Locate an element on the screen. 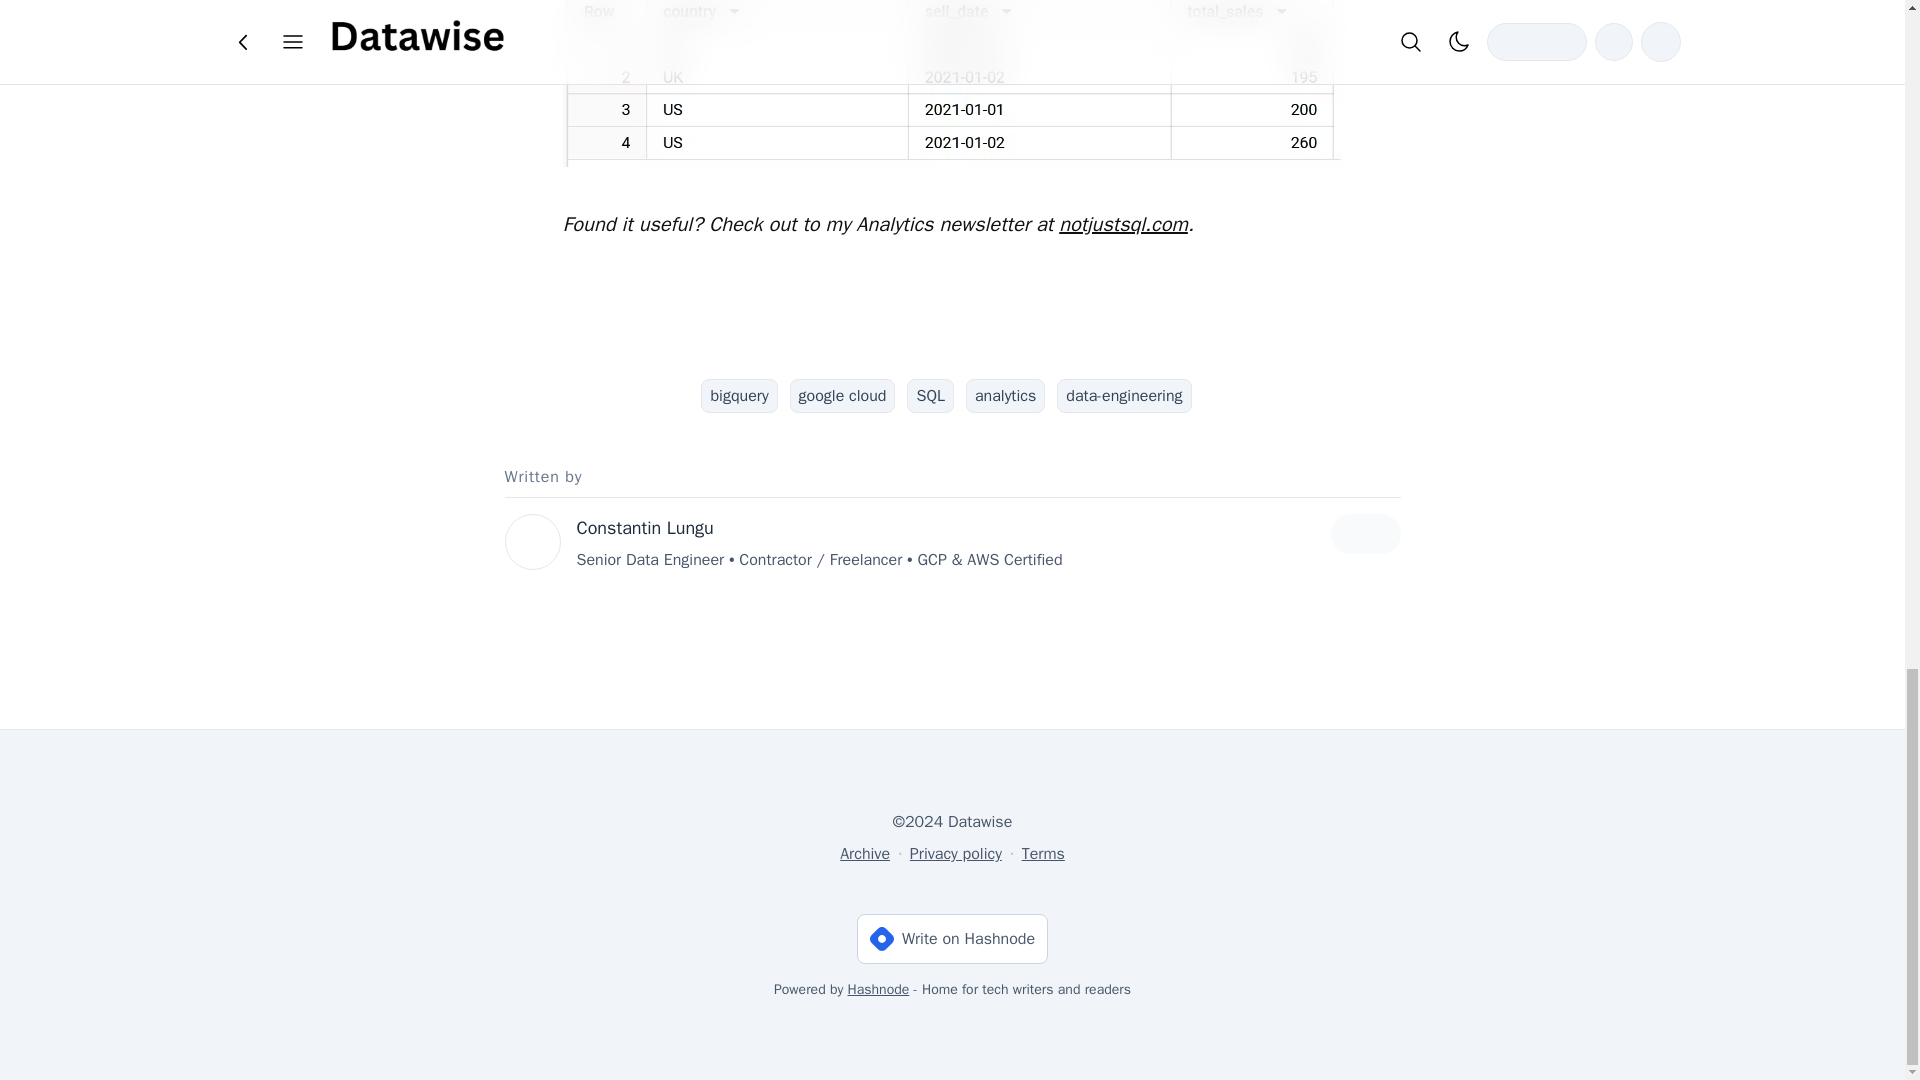 Image resolution: width=1920 pixels, height=1080 pixels. Constantin Lungu is located at coordinates (644, 528).